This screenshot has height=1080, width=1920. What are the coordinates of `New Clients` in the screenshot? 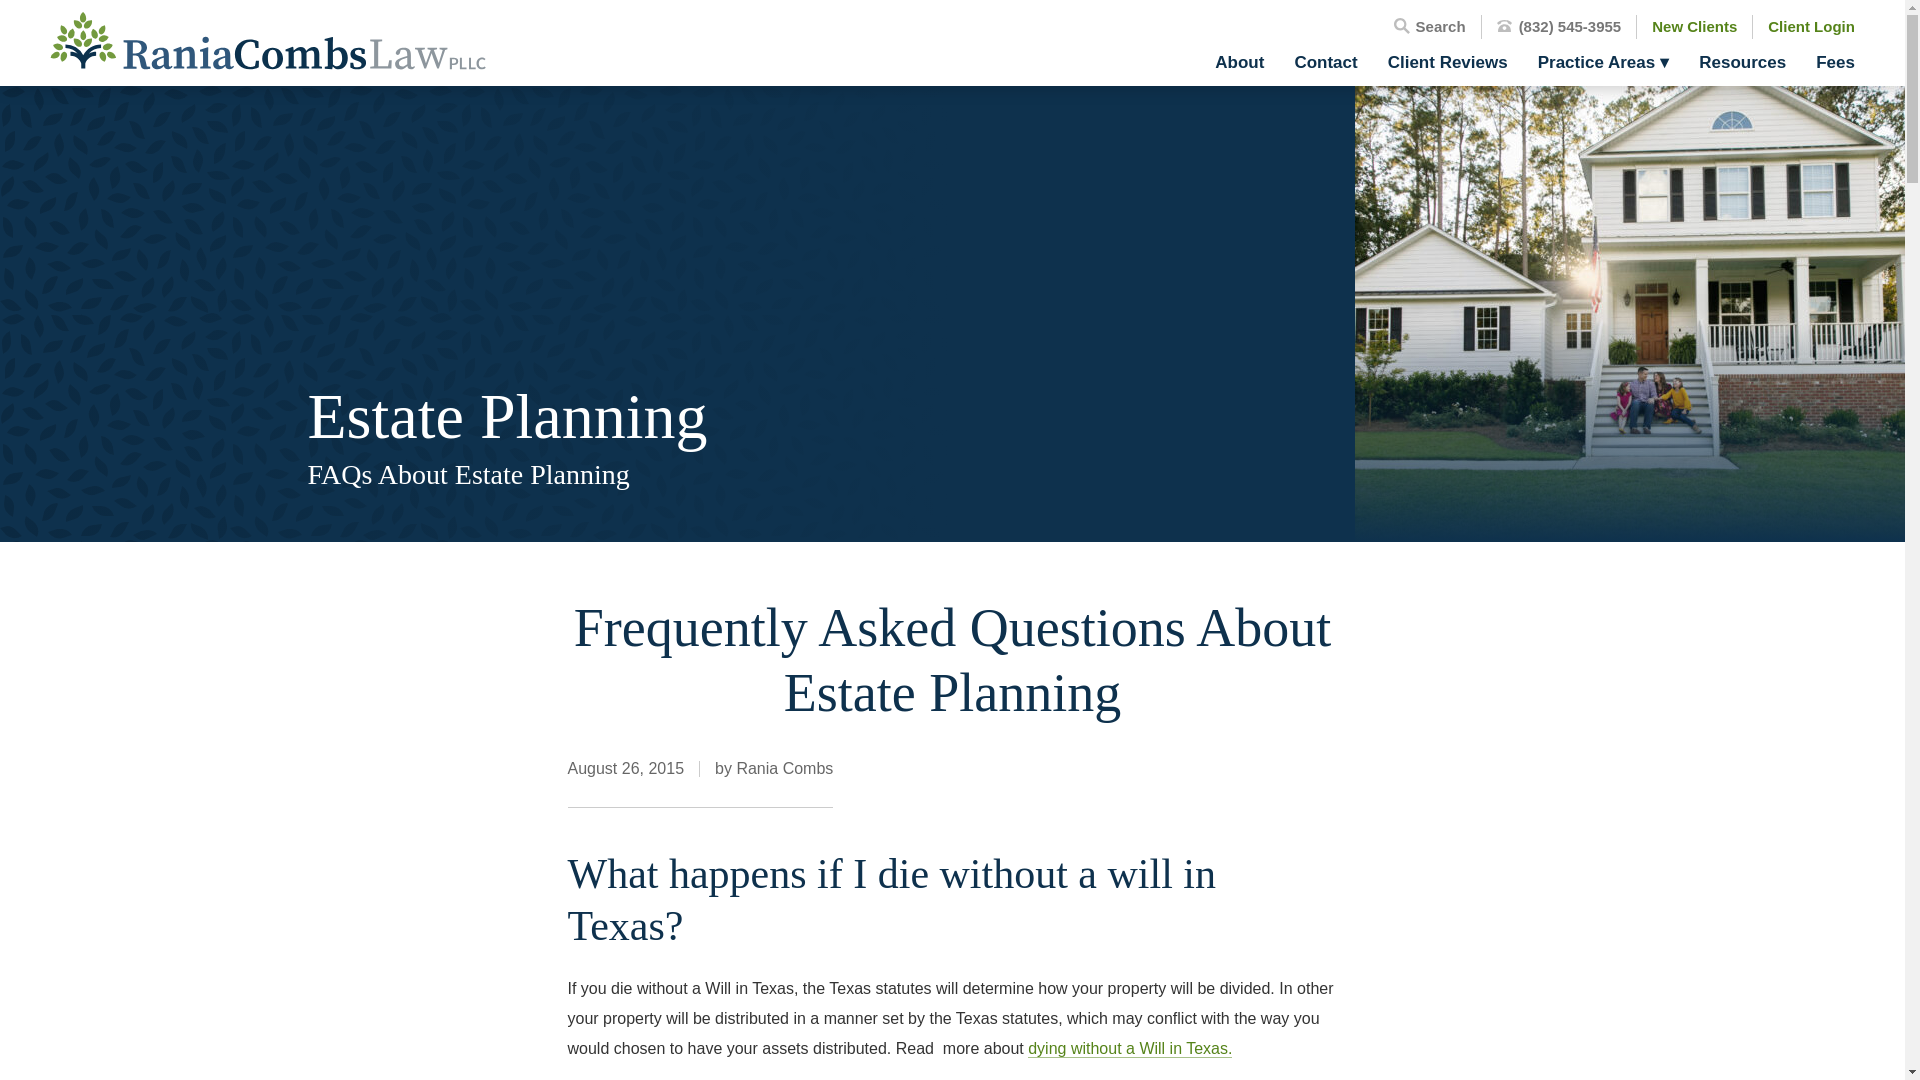 It's located at (1694, 26).